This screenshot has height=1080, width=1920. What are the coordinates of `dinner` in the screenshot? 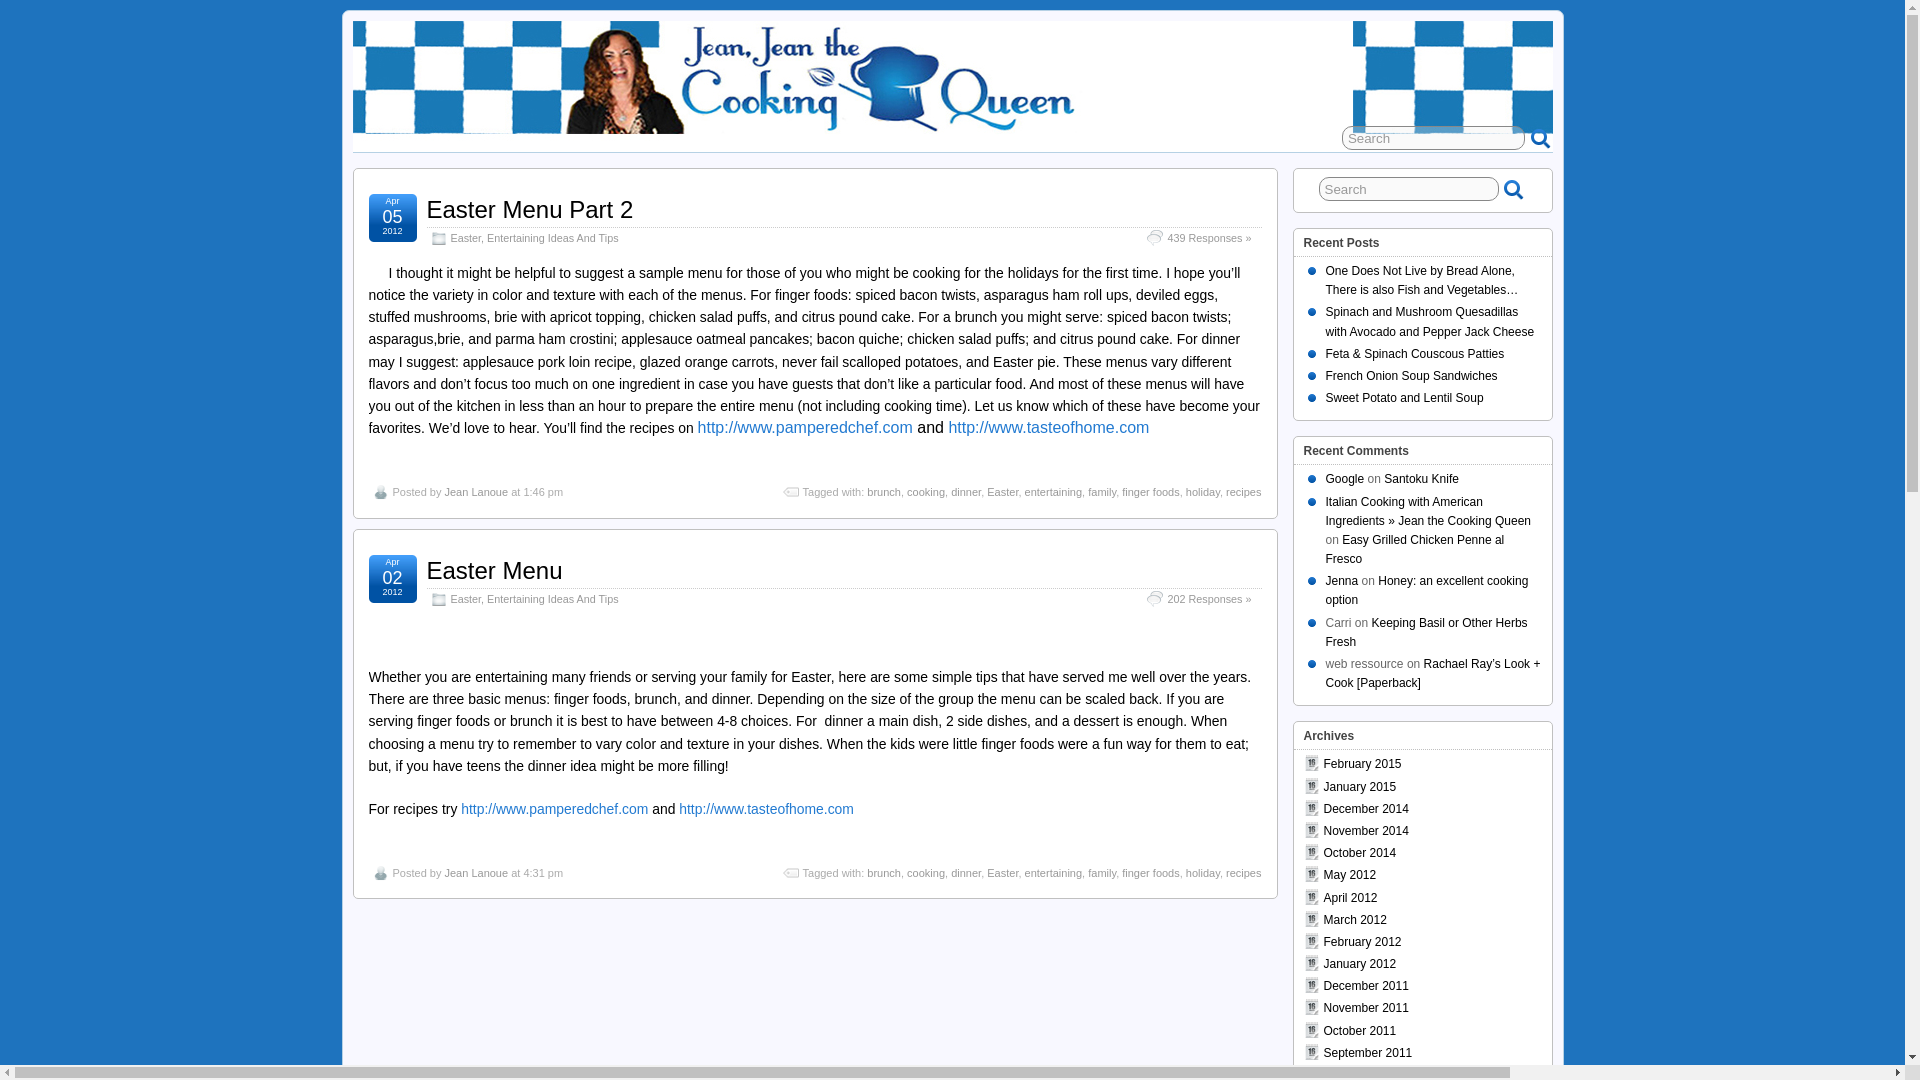 It's located at (966, 873).